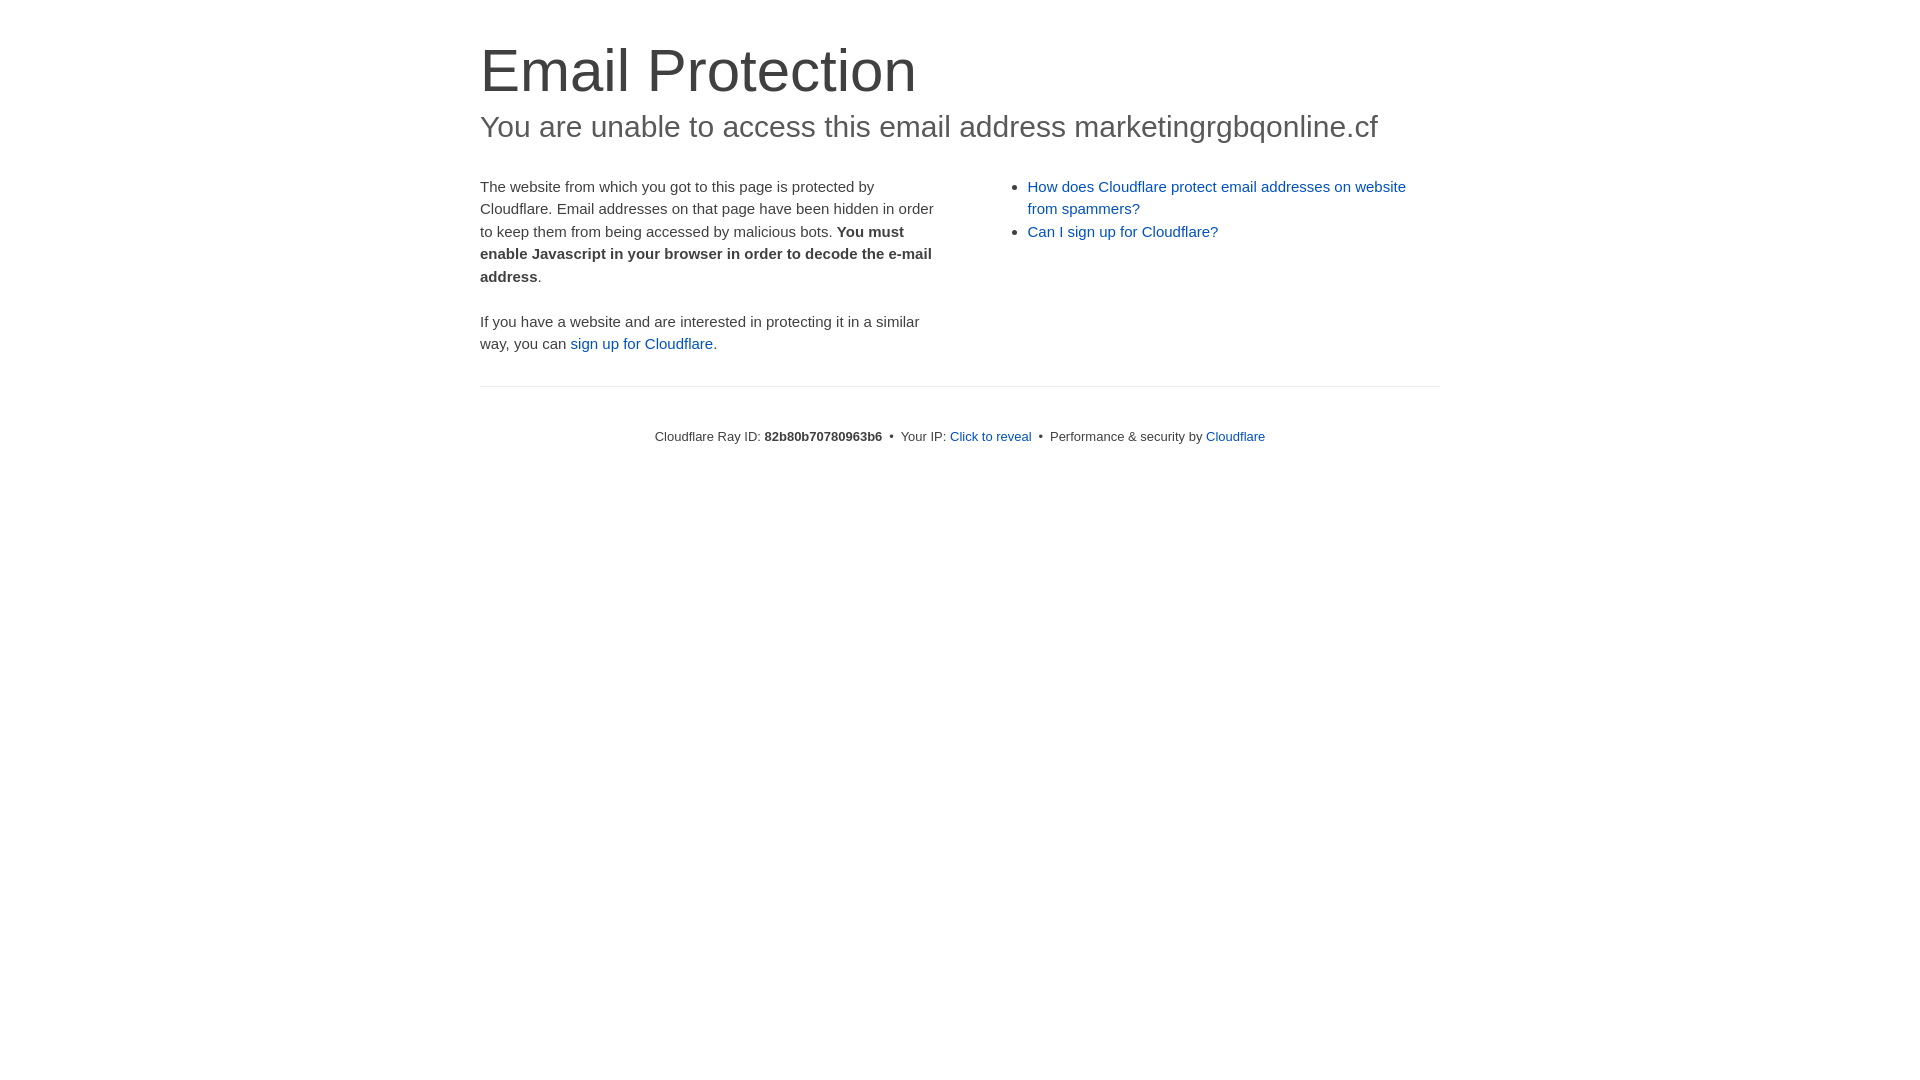  What do you see at coordinates (991, 436) in the screenshot?
I see `Click to reveal` at bounding box center [991, 436].